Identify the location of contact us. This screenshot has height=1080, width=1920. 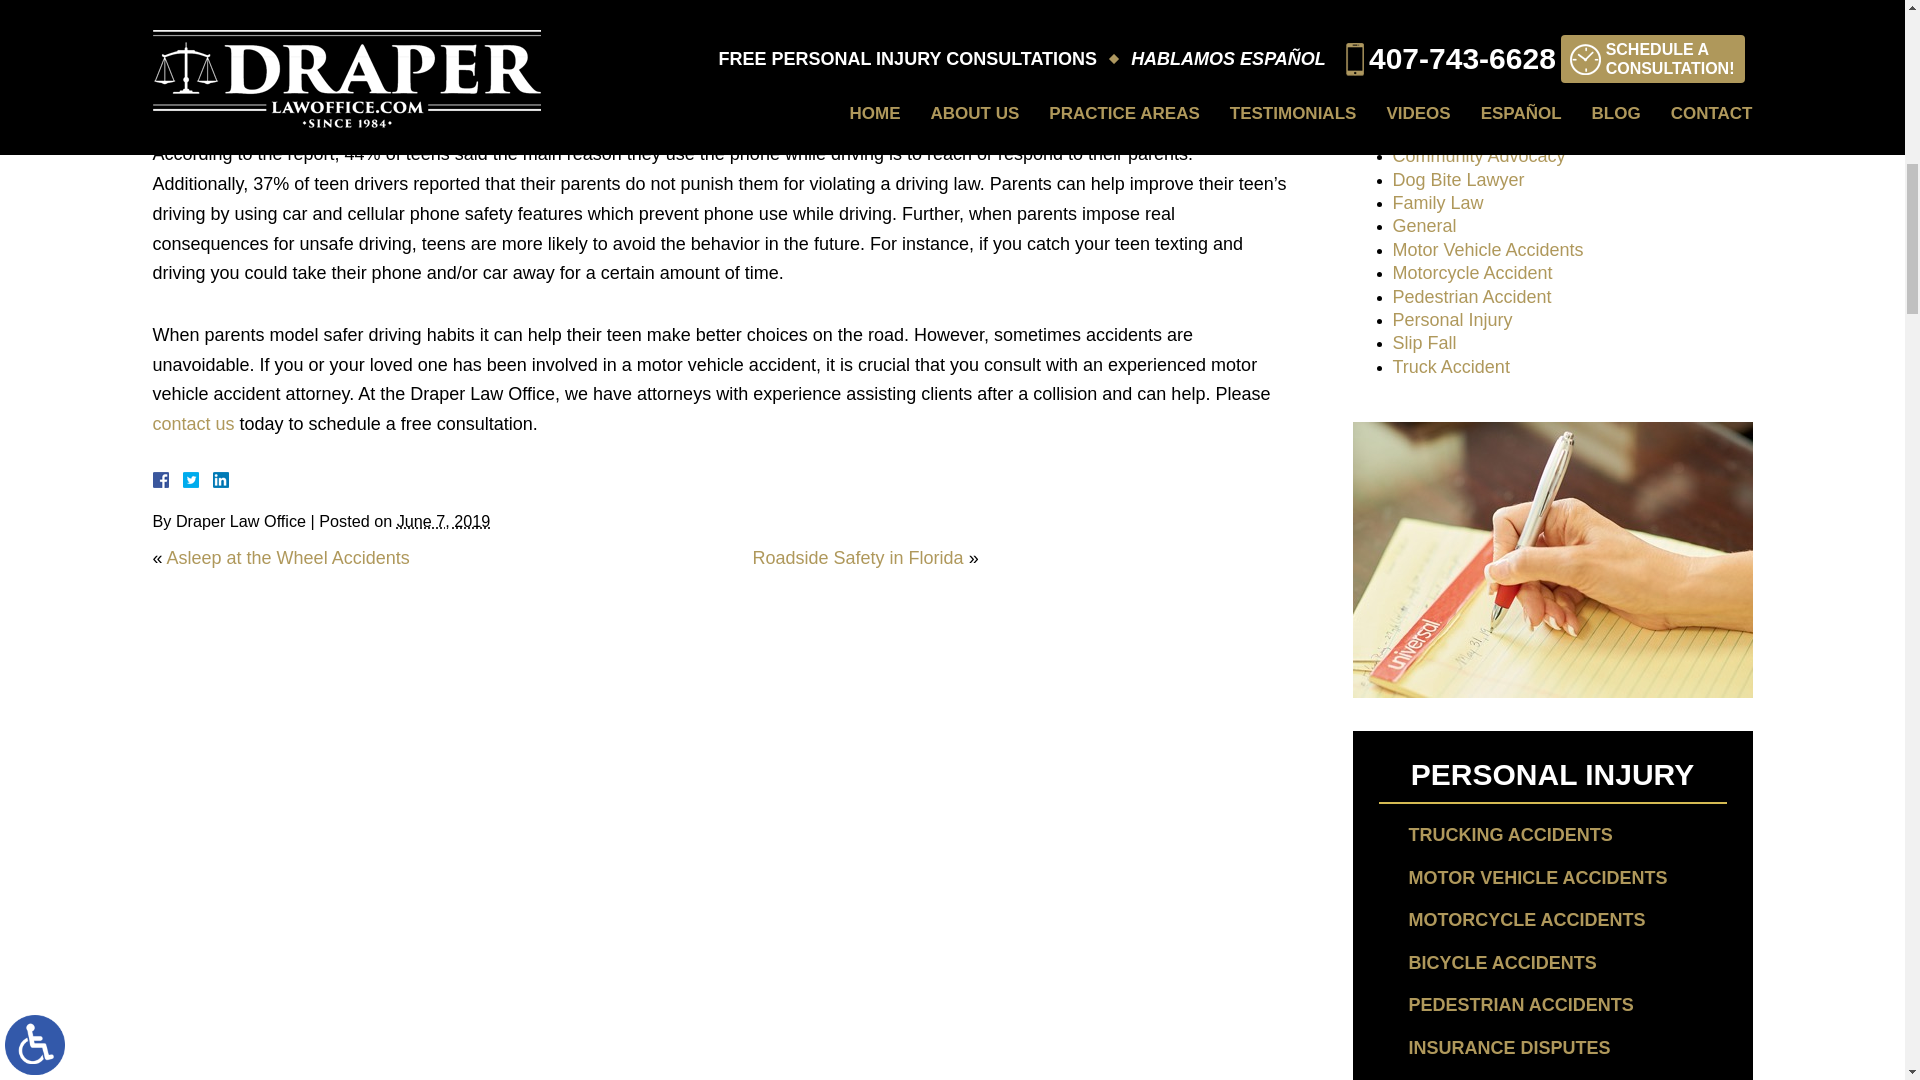
(192, 424).